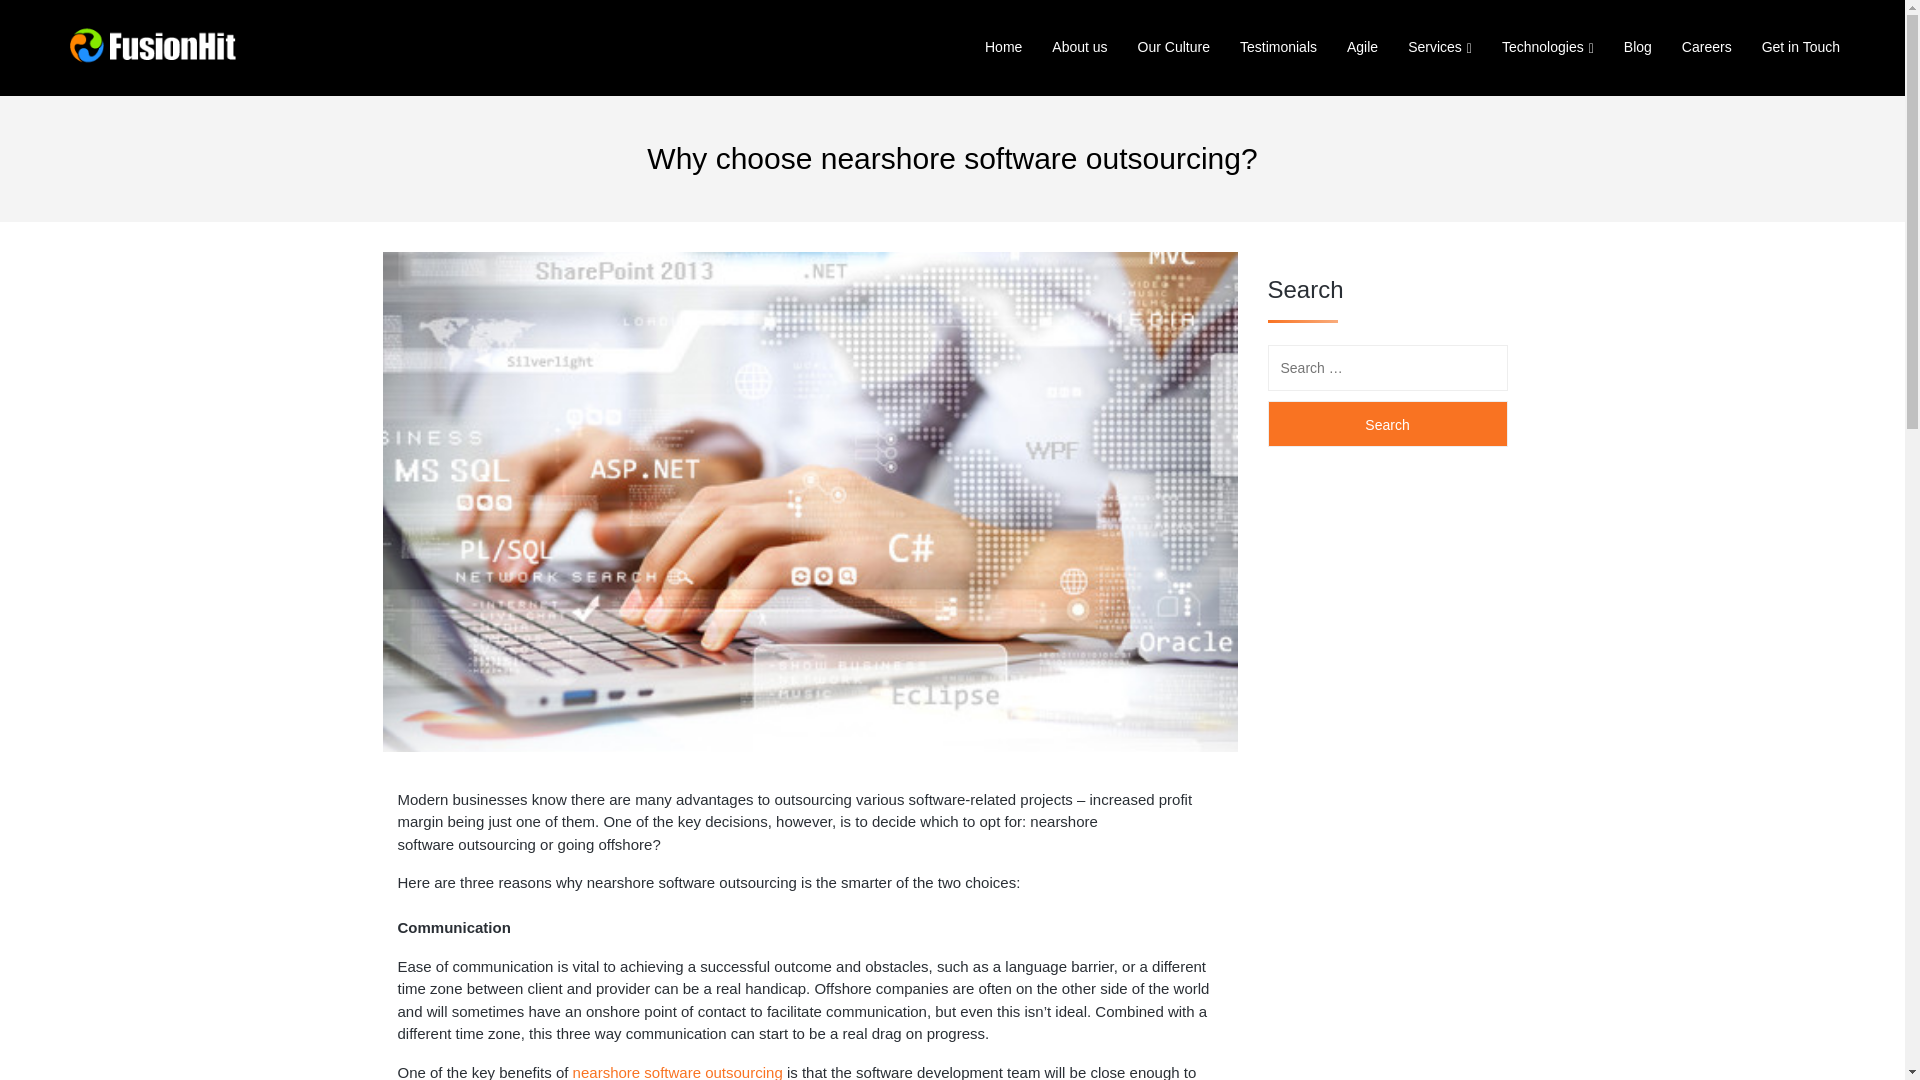  Describe the element at coordinates (1174, 47) in the screenshot. I see `Our Culture` at that location.